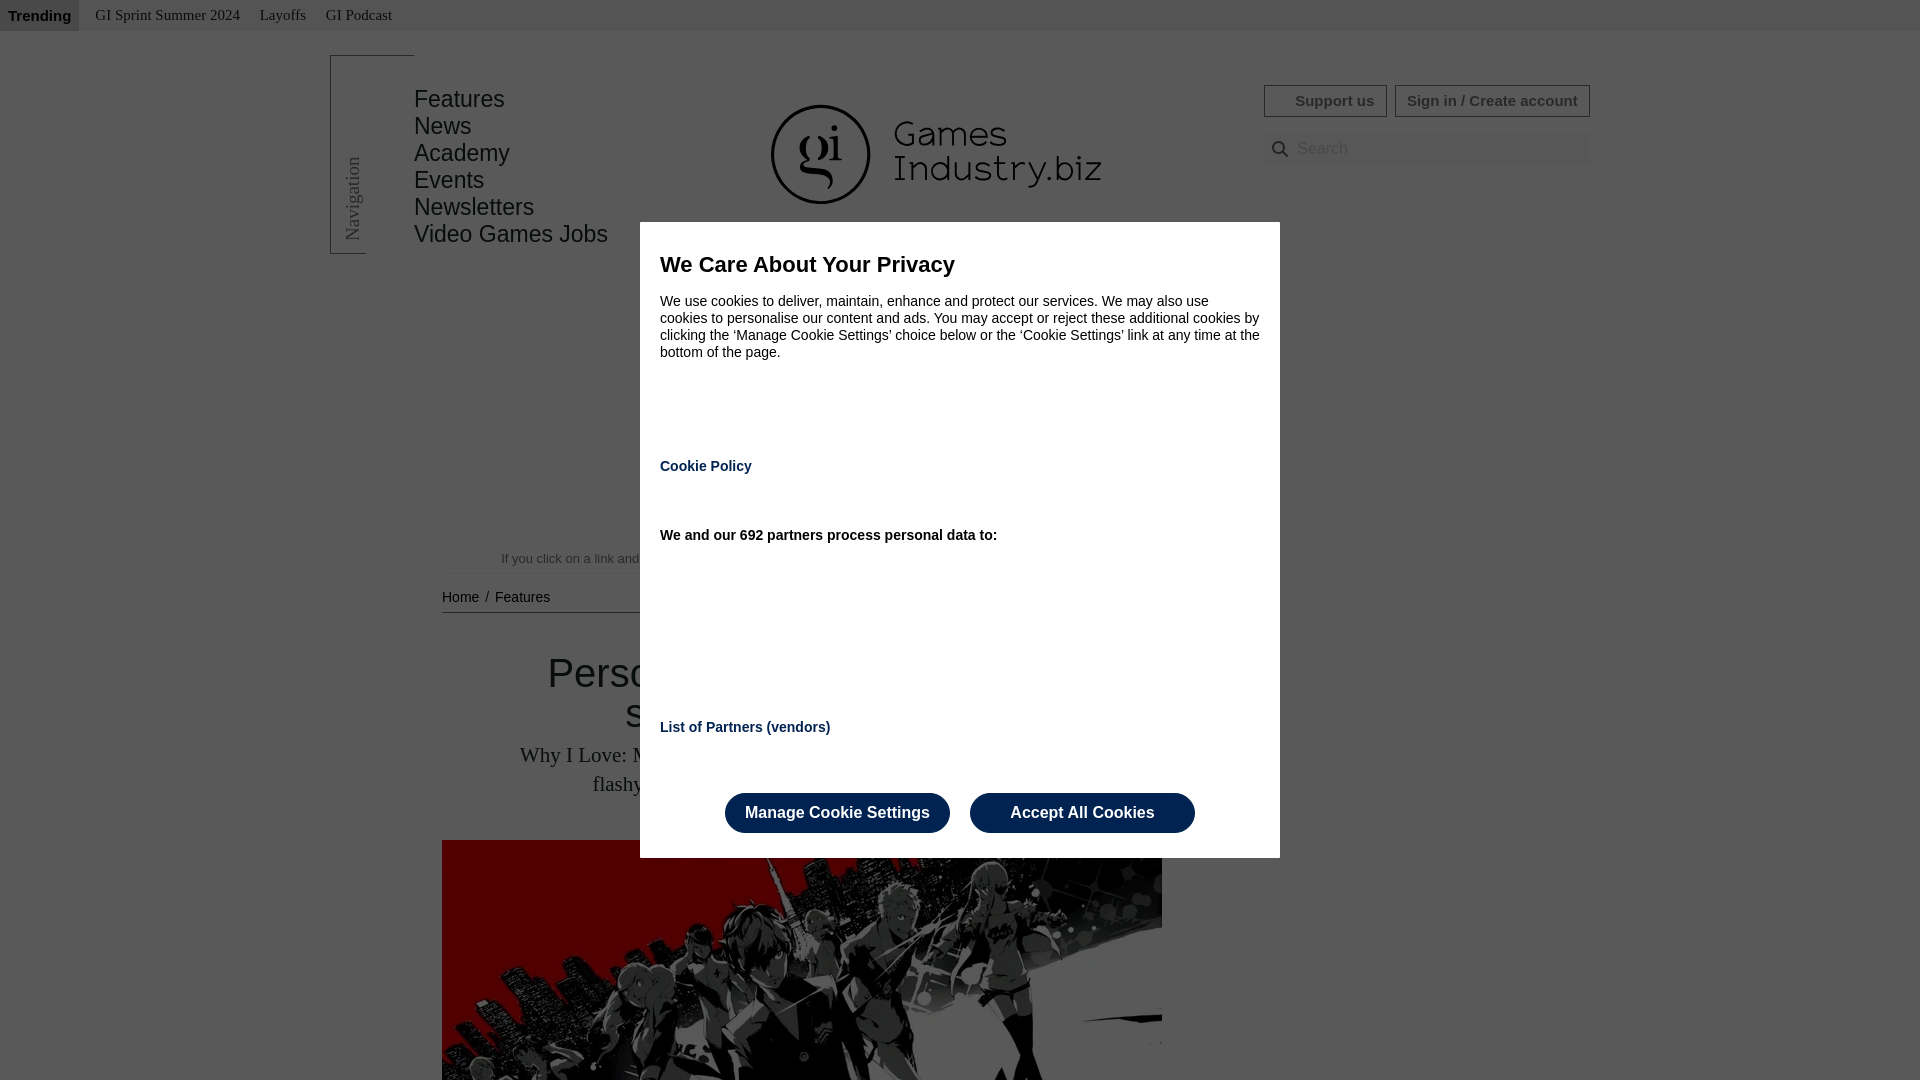 The image size is (1920, 1080). Describe the element at coordinates (1324, 100) in the screenshot. I see `Support us` at that location.